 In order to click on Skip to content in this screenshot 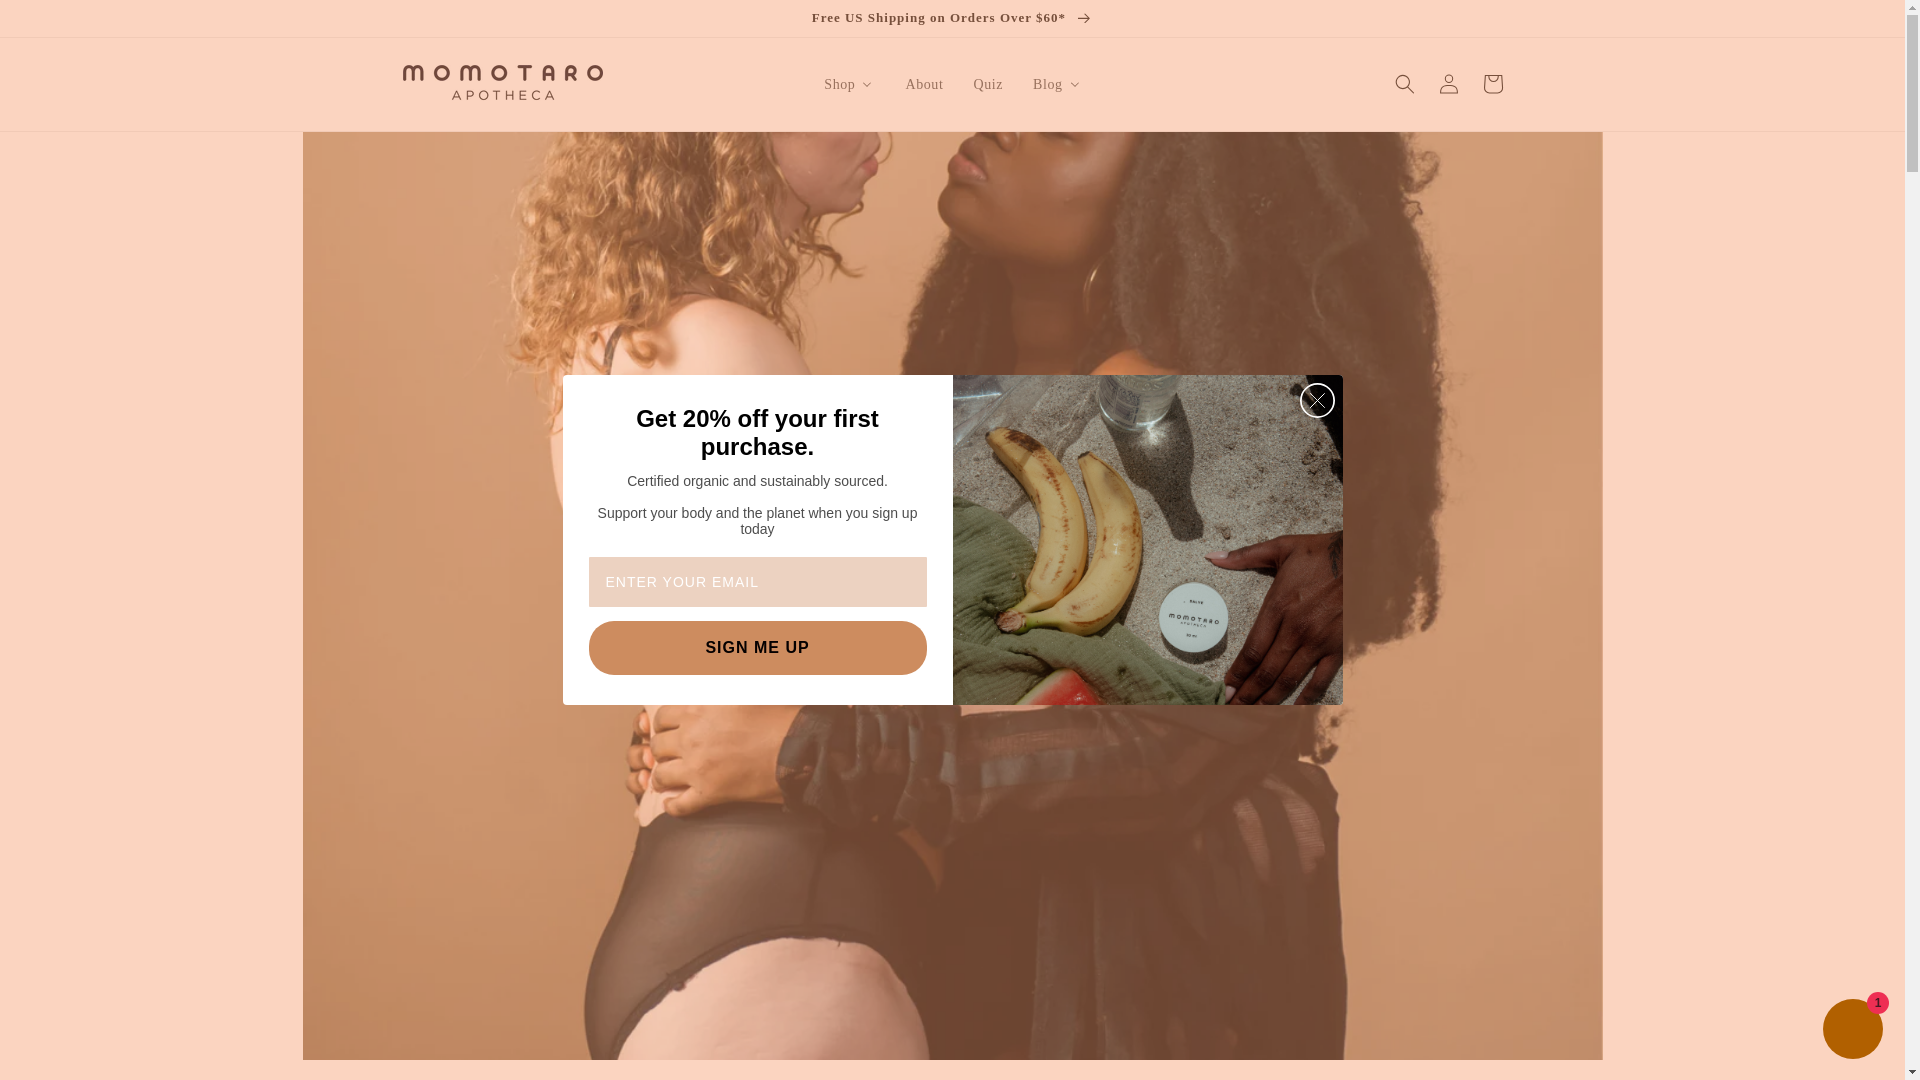, I will do `click(30, 12)`.